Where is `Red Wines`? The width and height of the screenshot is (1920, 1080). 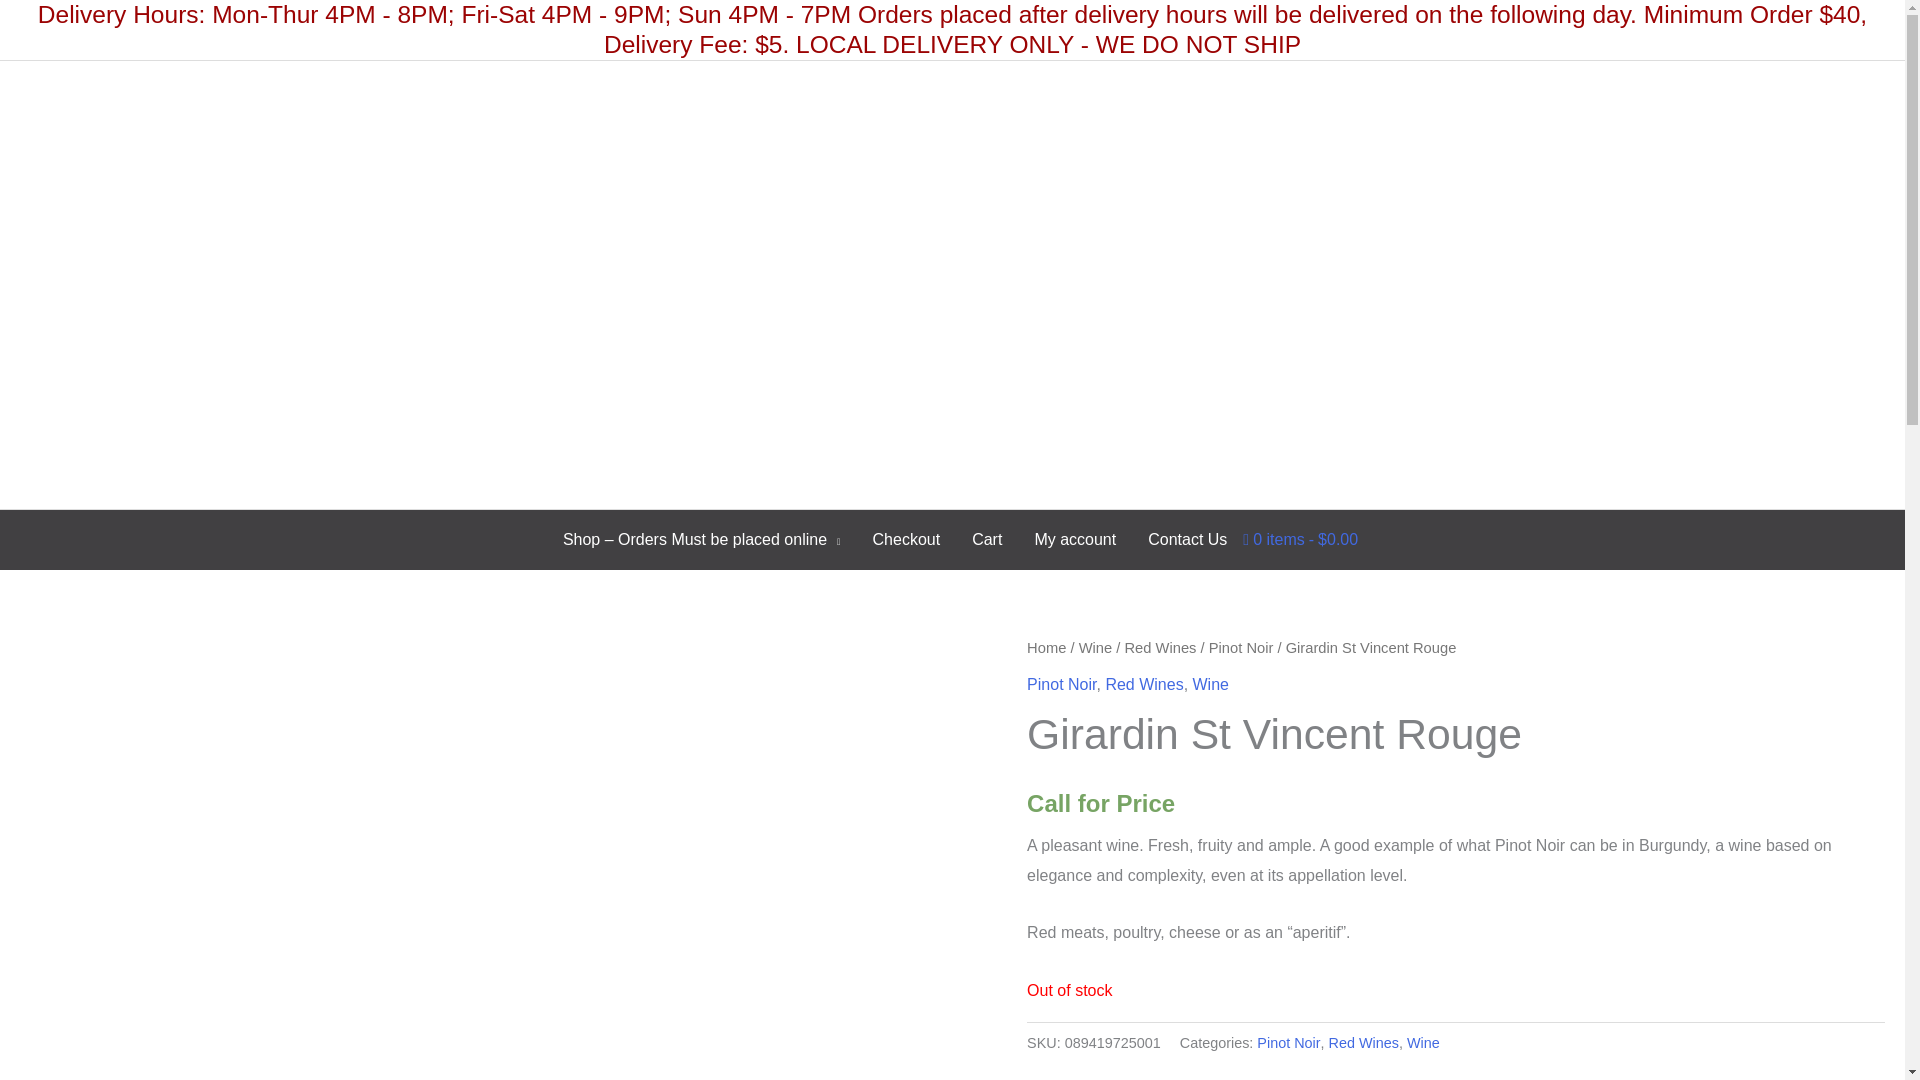 Red Wines is located at coordinates (1364, 1042).